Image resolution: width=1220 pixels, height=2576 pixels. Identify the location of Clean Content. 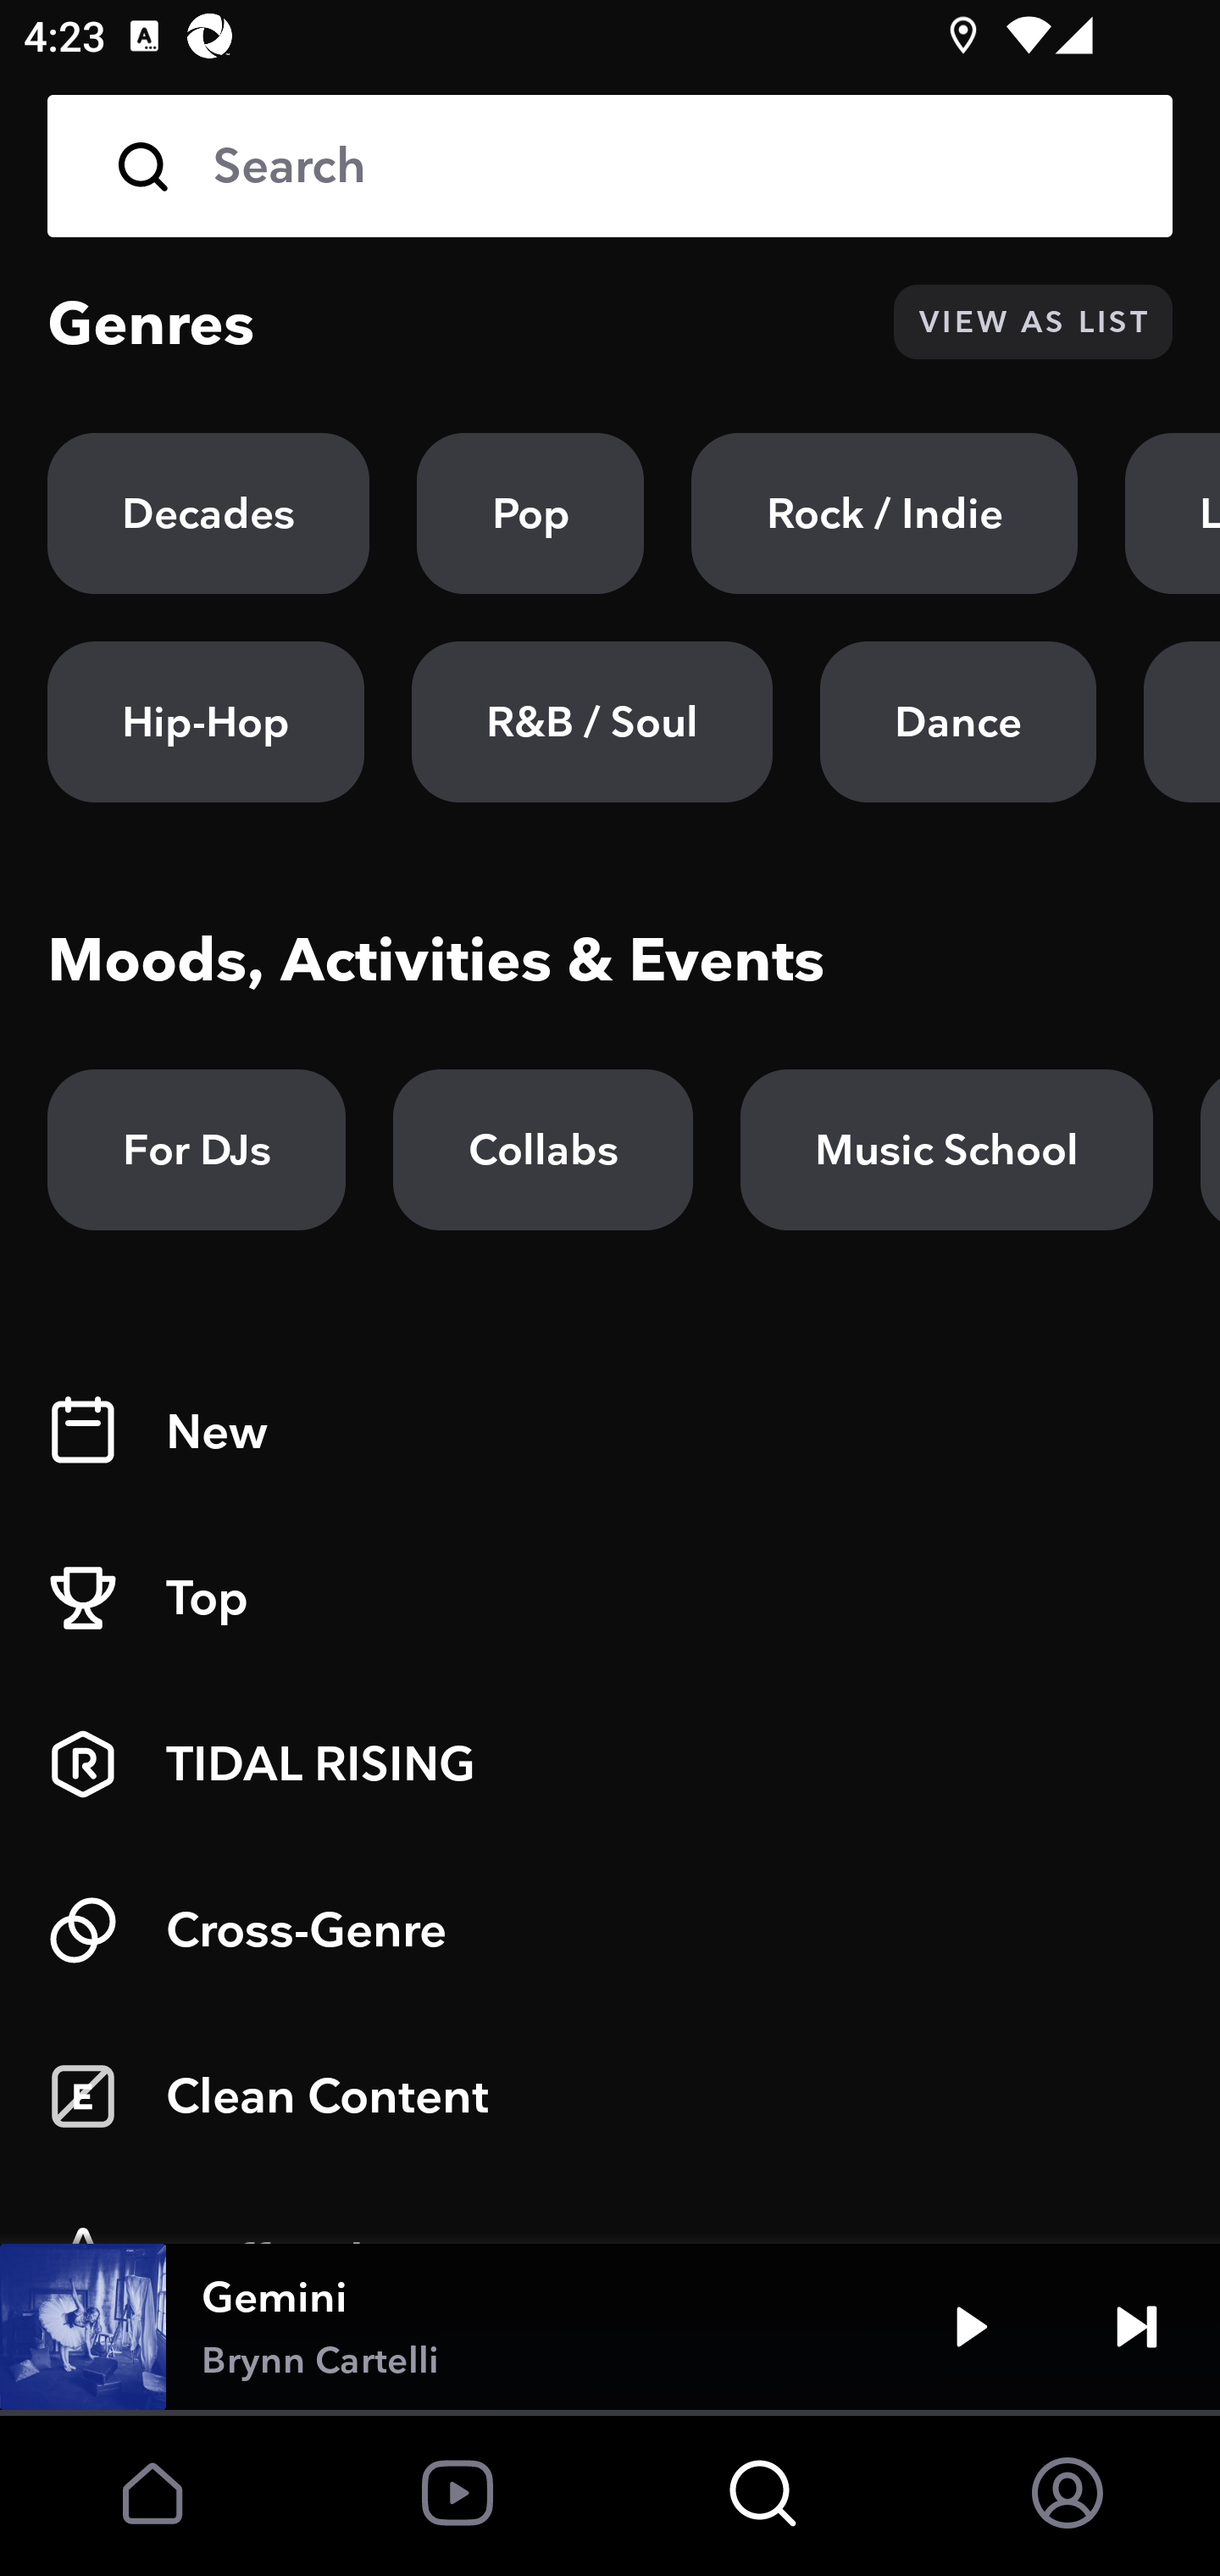
(610, 2096).